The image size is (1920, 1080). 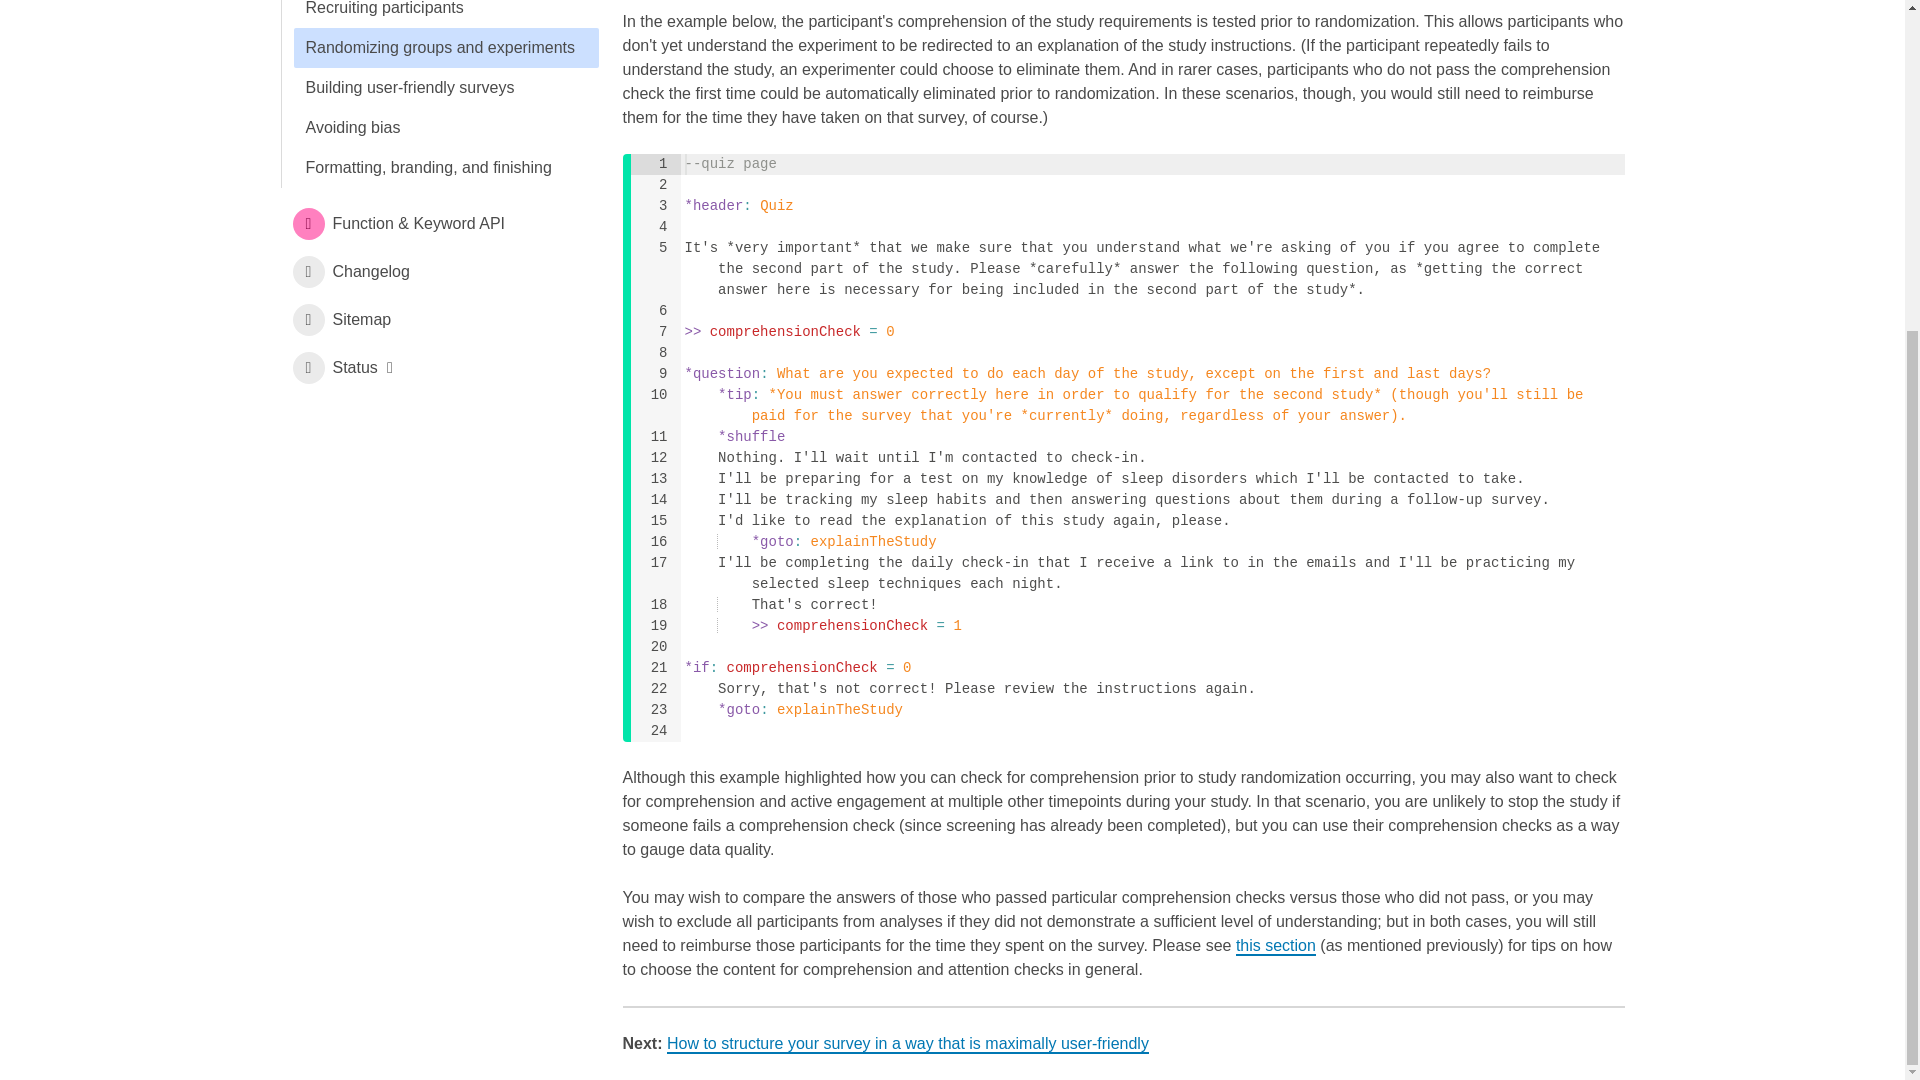 What do you see at coordinates (438, 272) in the screenshot?
I see `Changelog` at bounding box center [438, 272].